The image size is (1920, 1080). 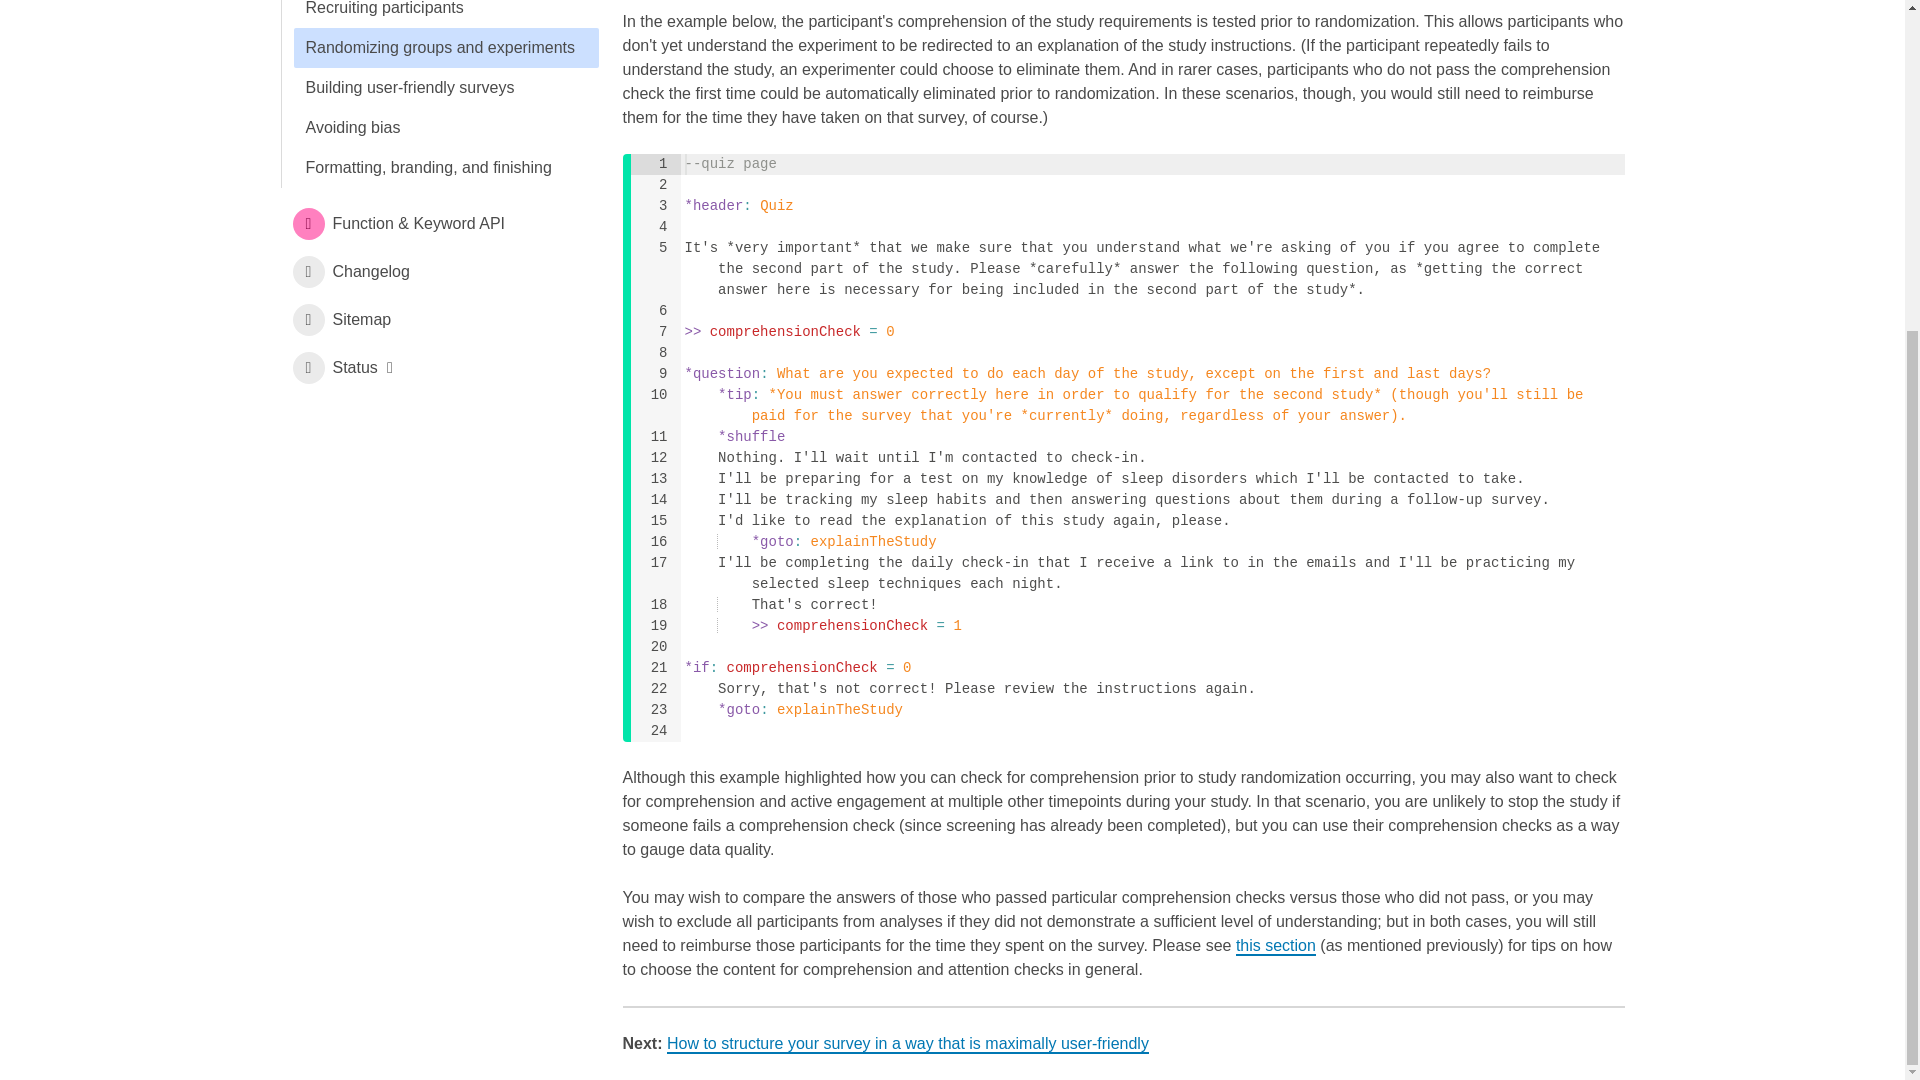 What do you see at coordinates (438, 272) in the screenshot?
I see `Changelog` at bounding box center [438, 272].